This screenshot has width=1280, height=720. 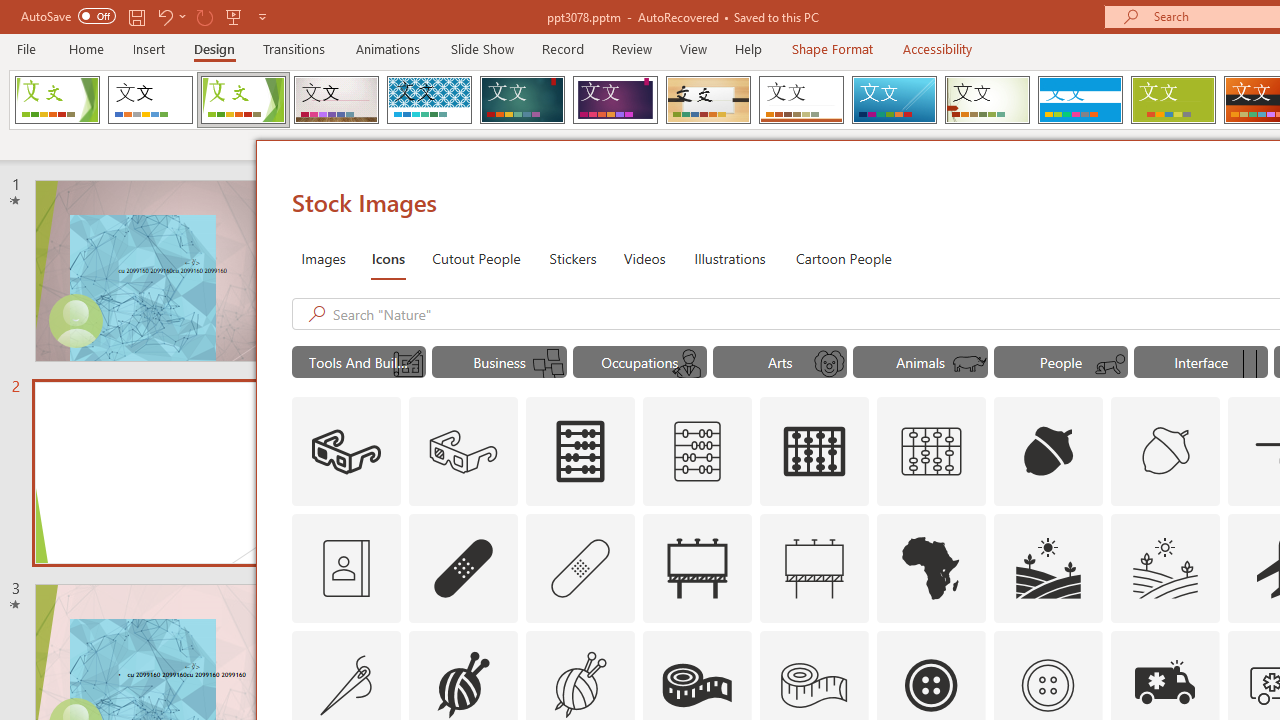 I want to click on Cutout People, so click(x=477, y=258).